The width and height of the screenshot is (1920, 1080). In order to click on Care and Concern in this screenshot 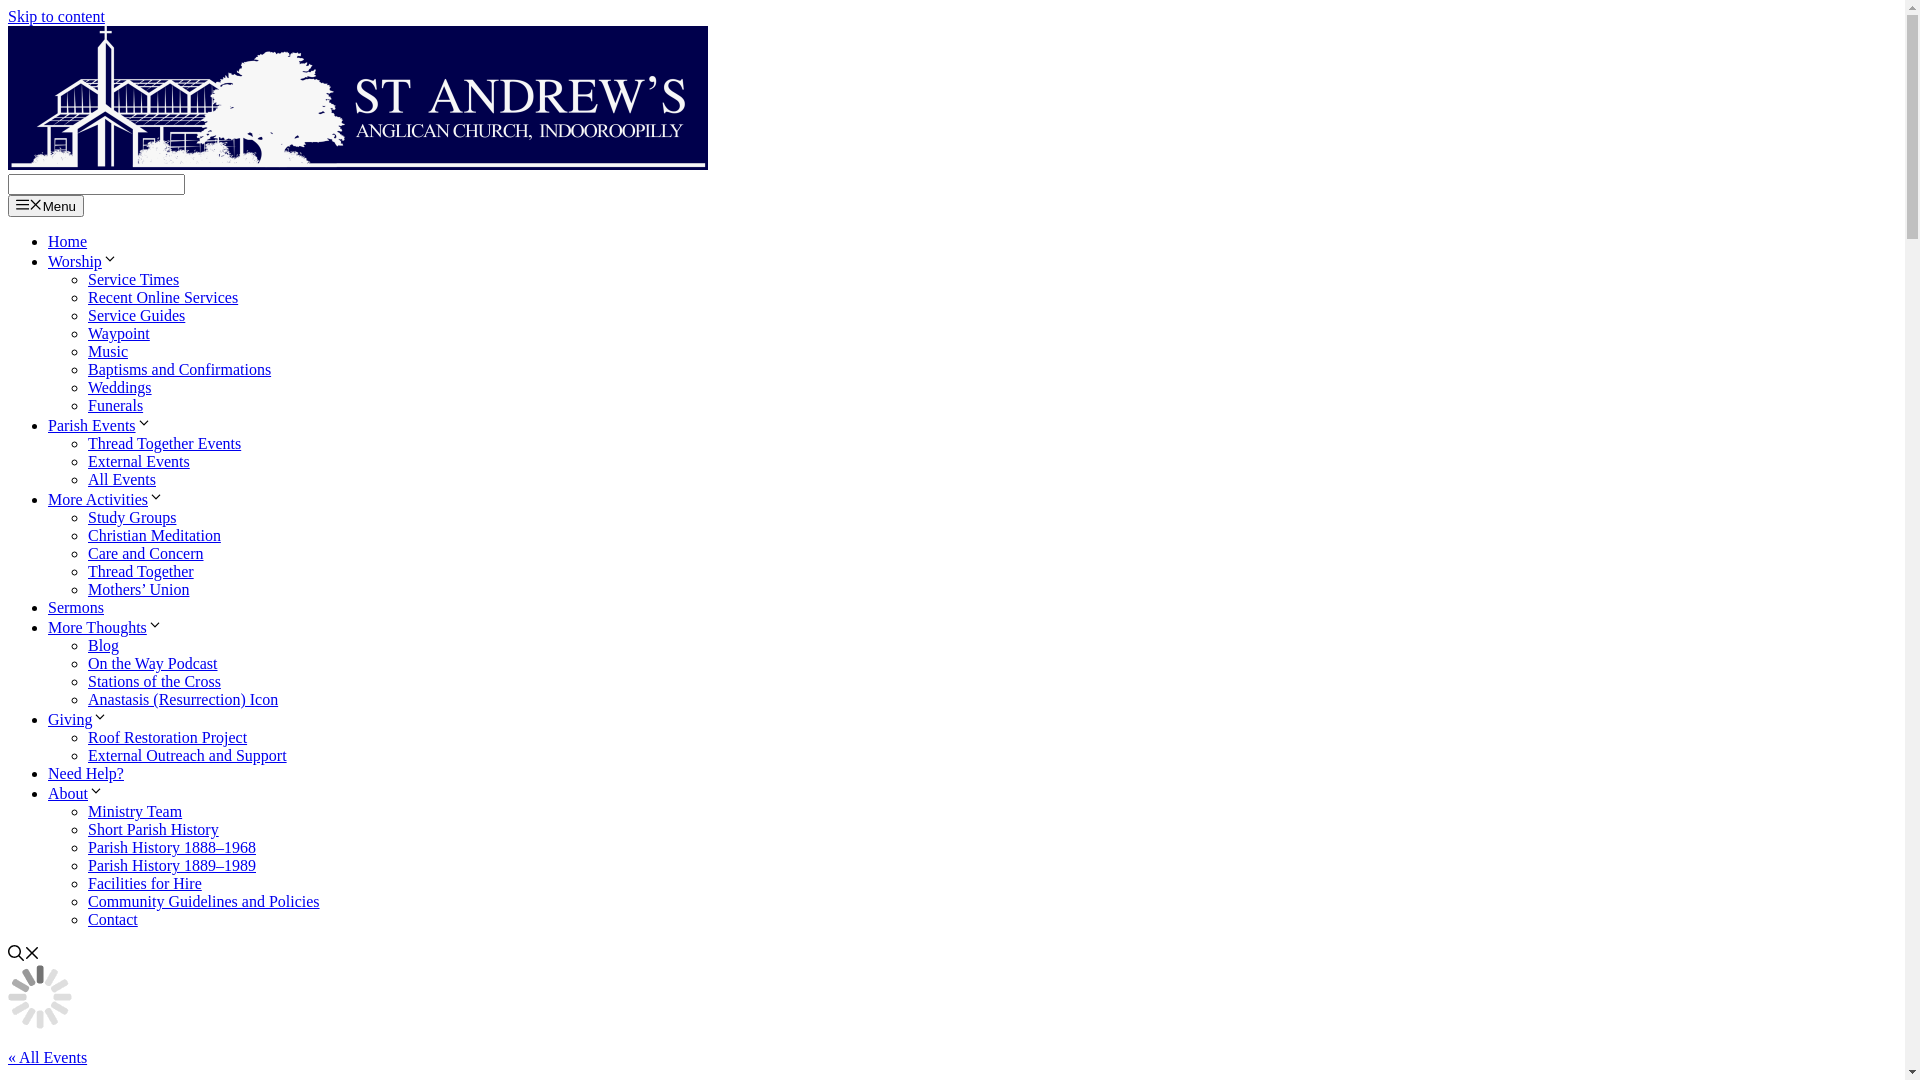, I will do `click(146, 554)`.